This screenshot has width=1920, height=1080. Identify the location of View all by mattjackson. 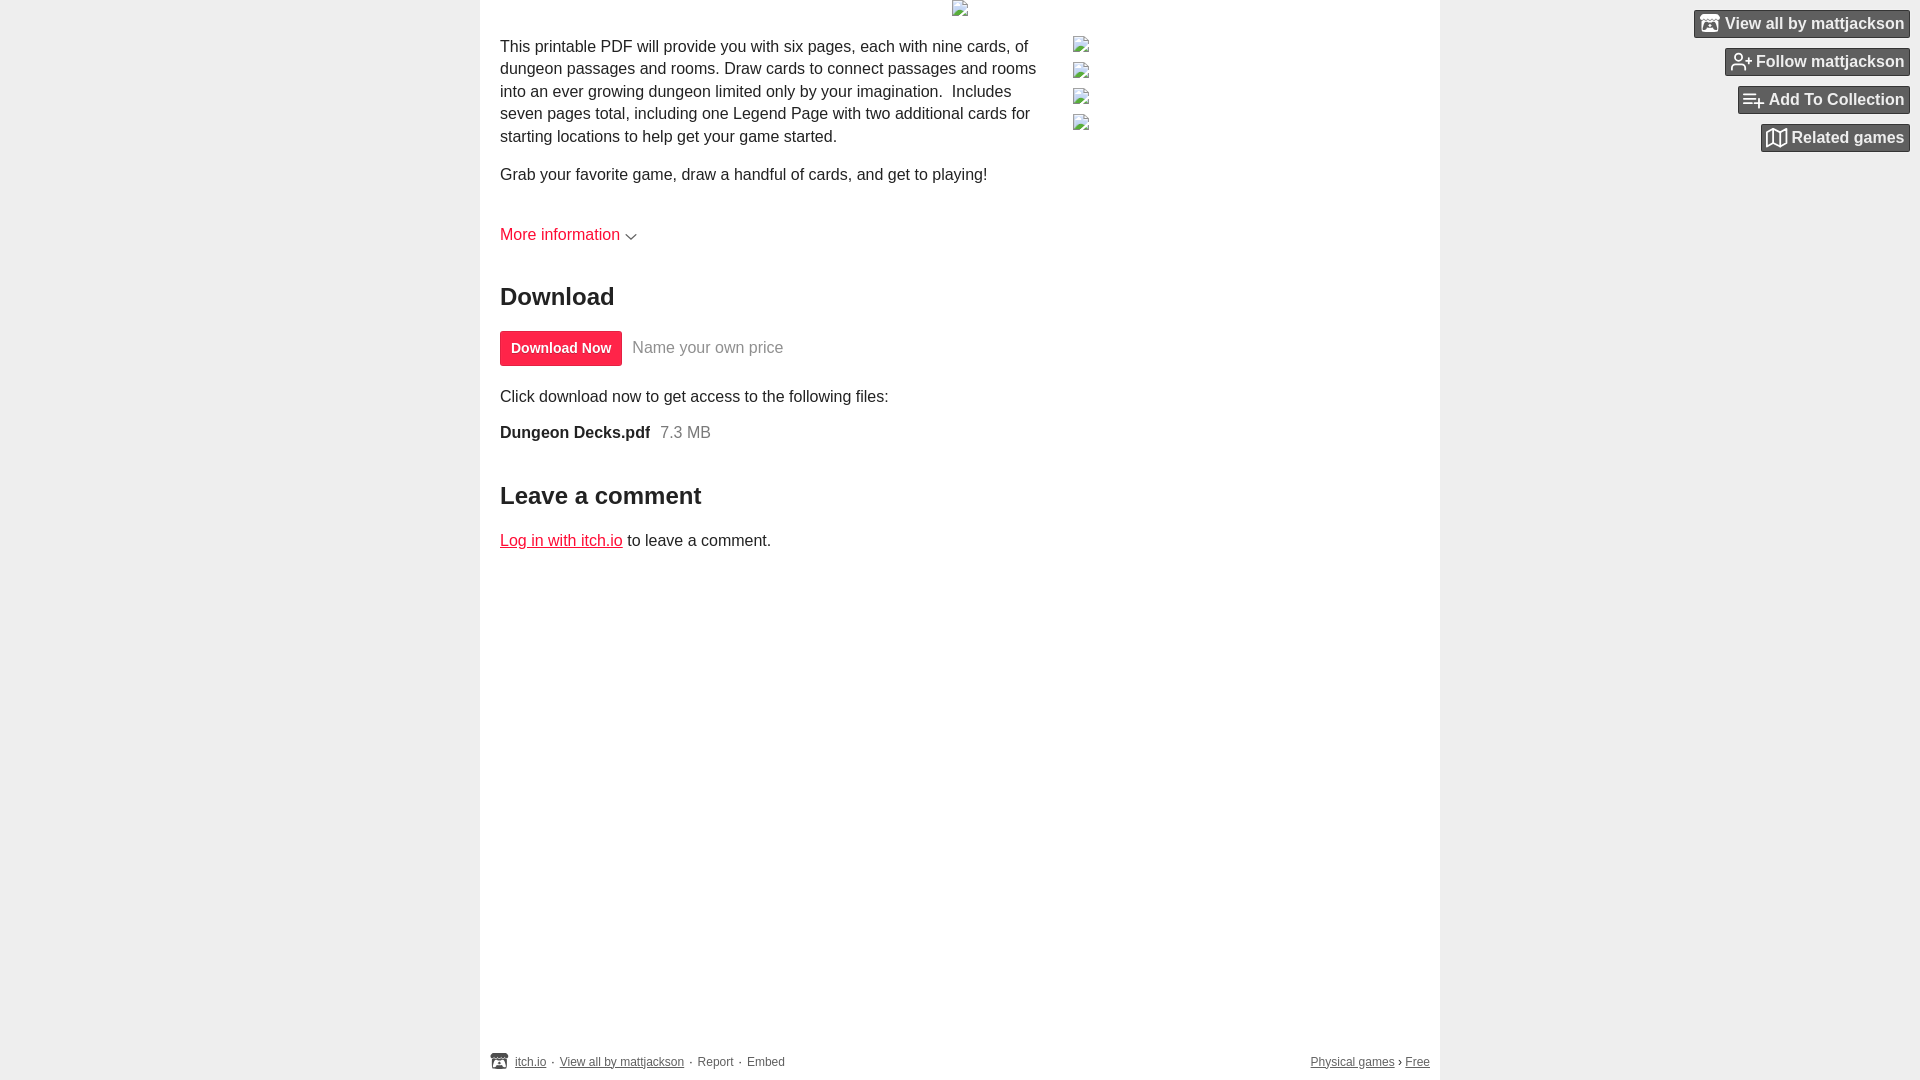
(1802, 23).